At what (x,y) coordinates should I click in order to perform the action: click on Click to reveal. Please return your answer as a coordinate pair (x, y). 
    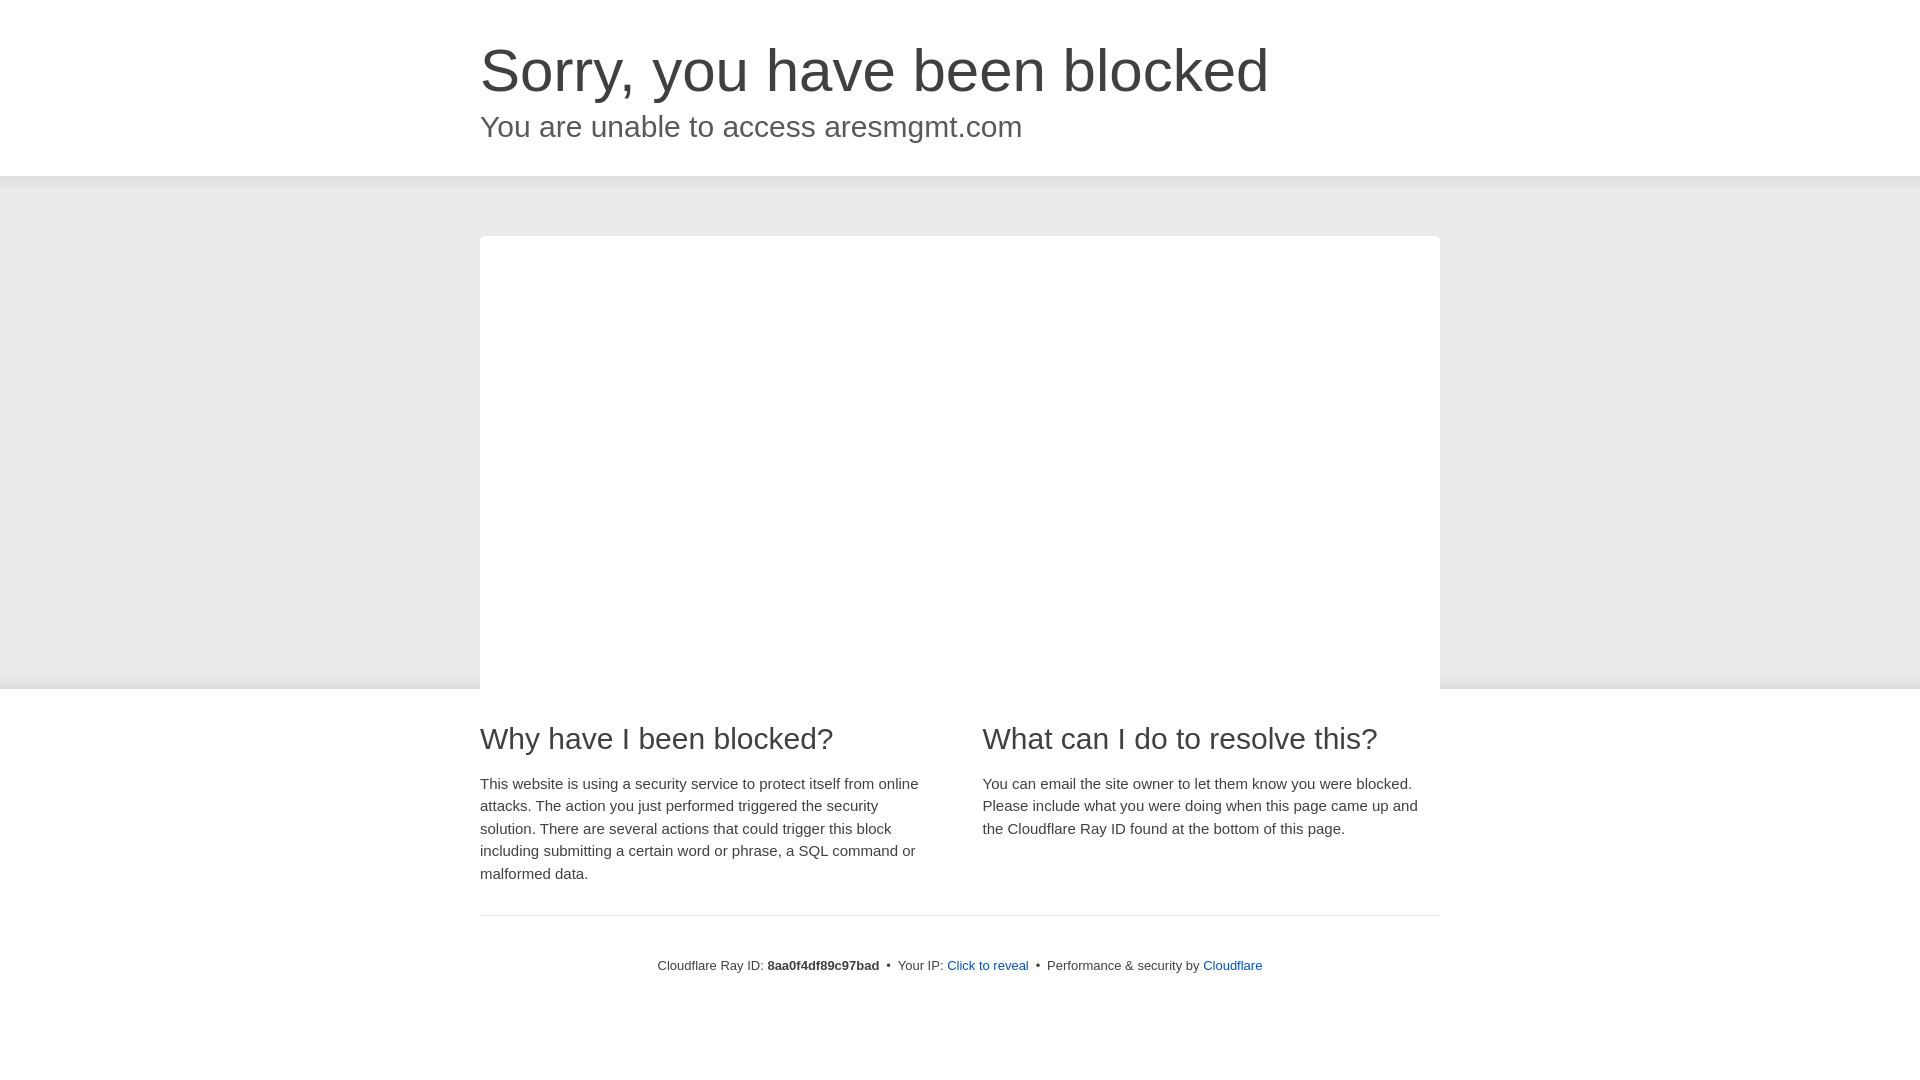
    Looking at the image, I should click on (988, 966).